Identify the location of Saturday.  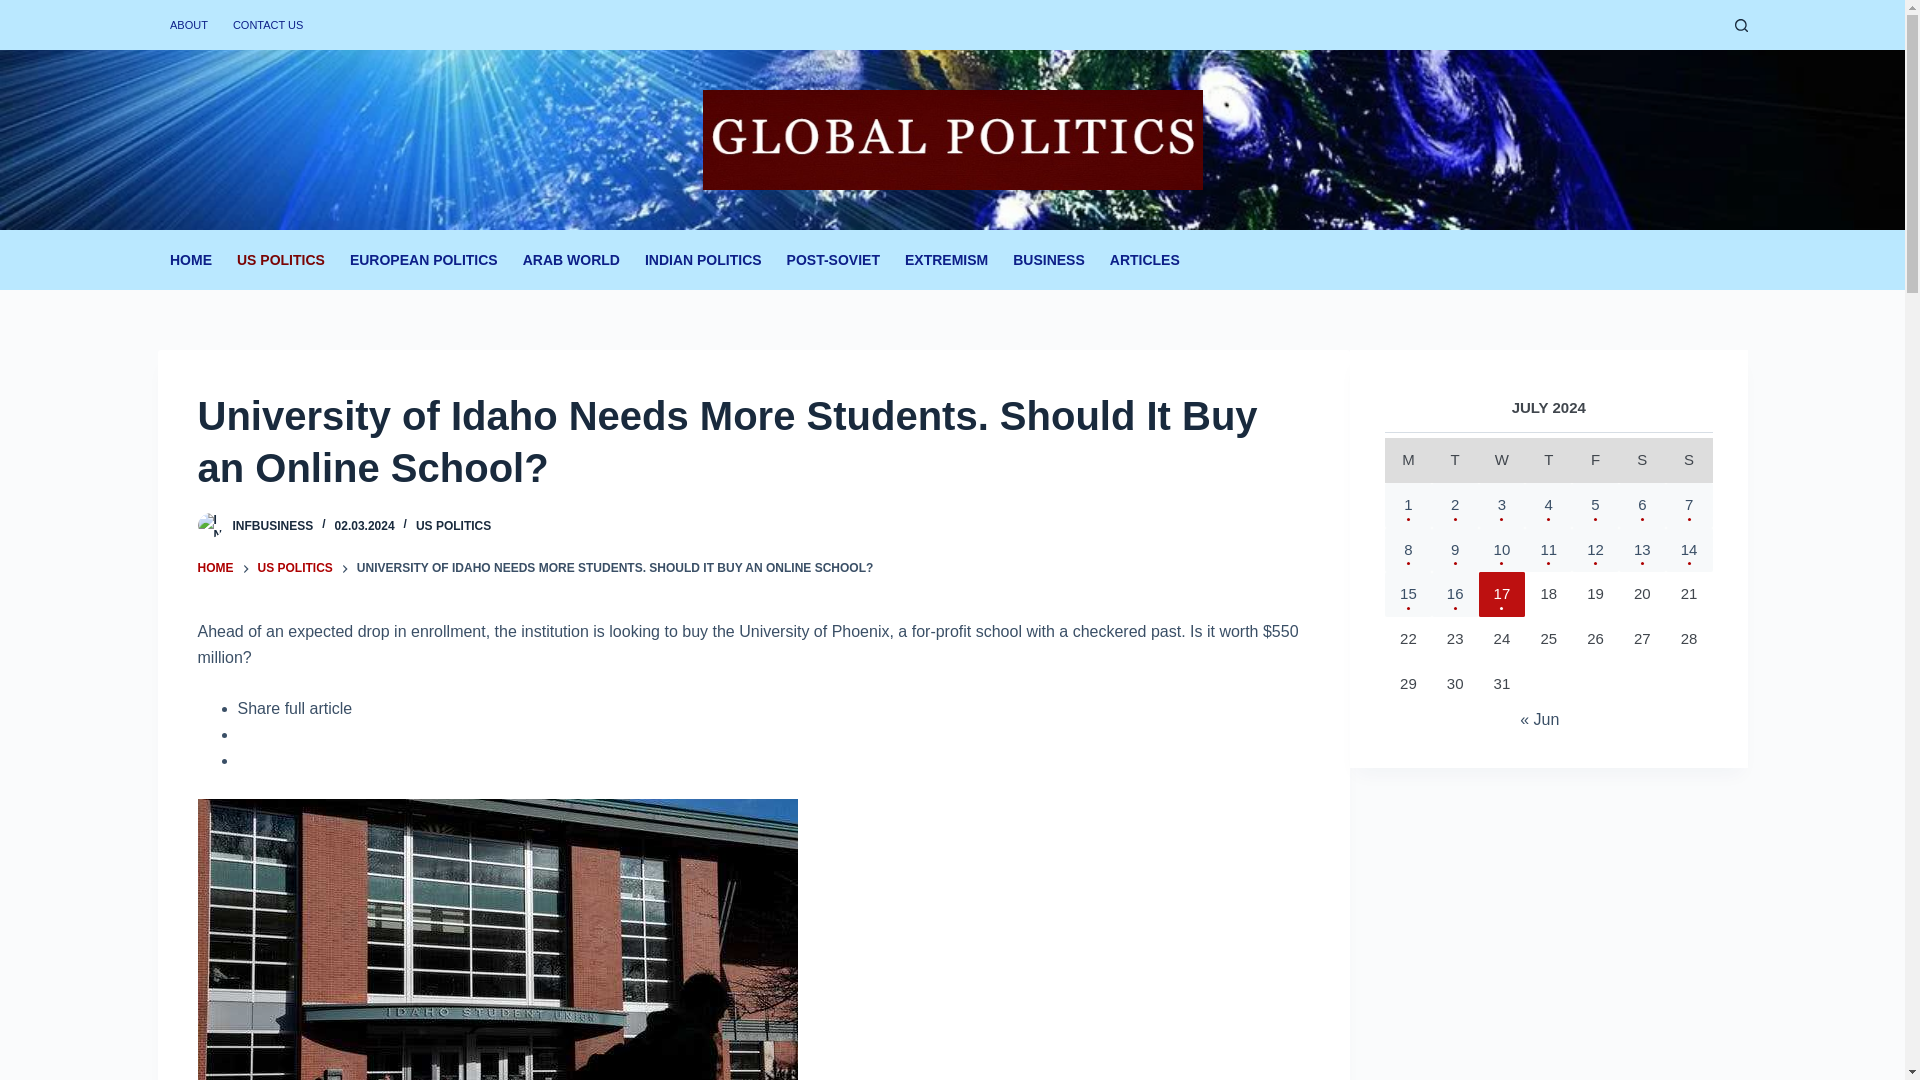
(1642, 460).